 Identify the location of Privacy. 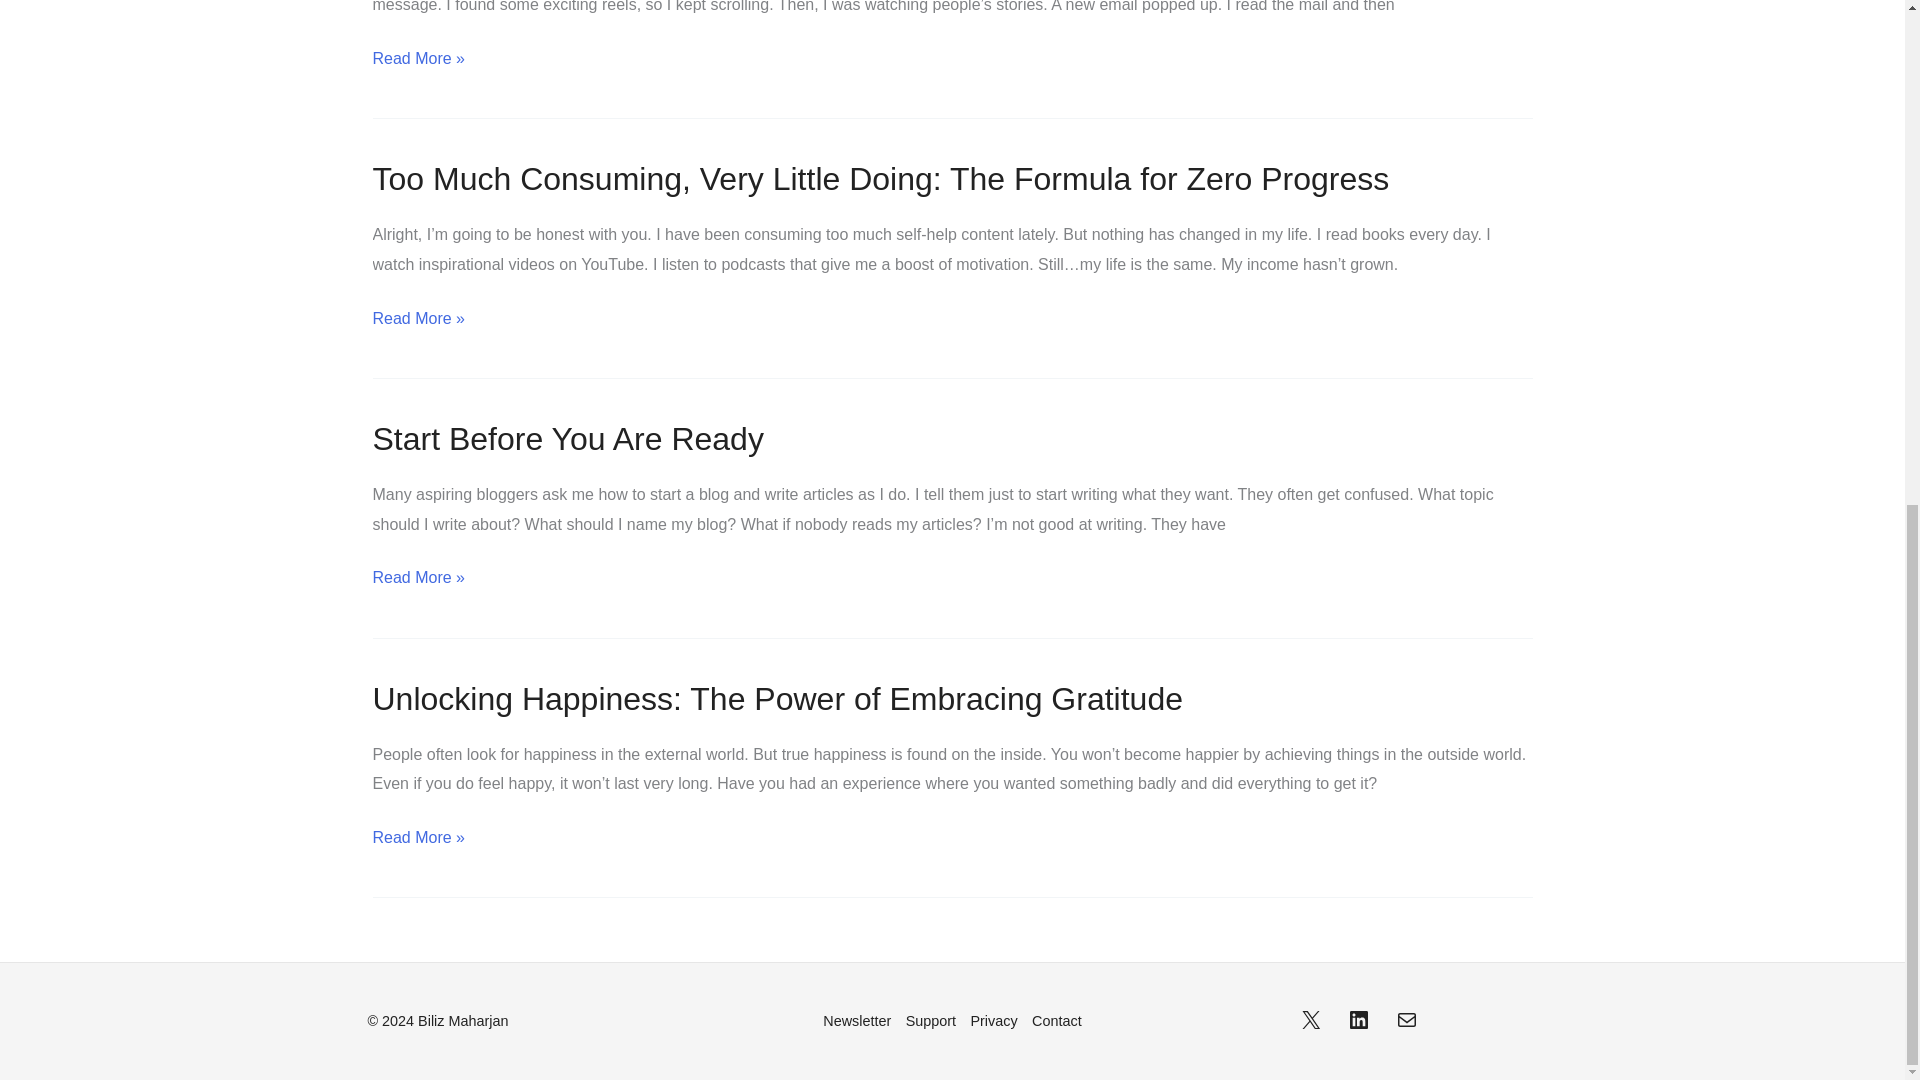
(994, 1020).